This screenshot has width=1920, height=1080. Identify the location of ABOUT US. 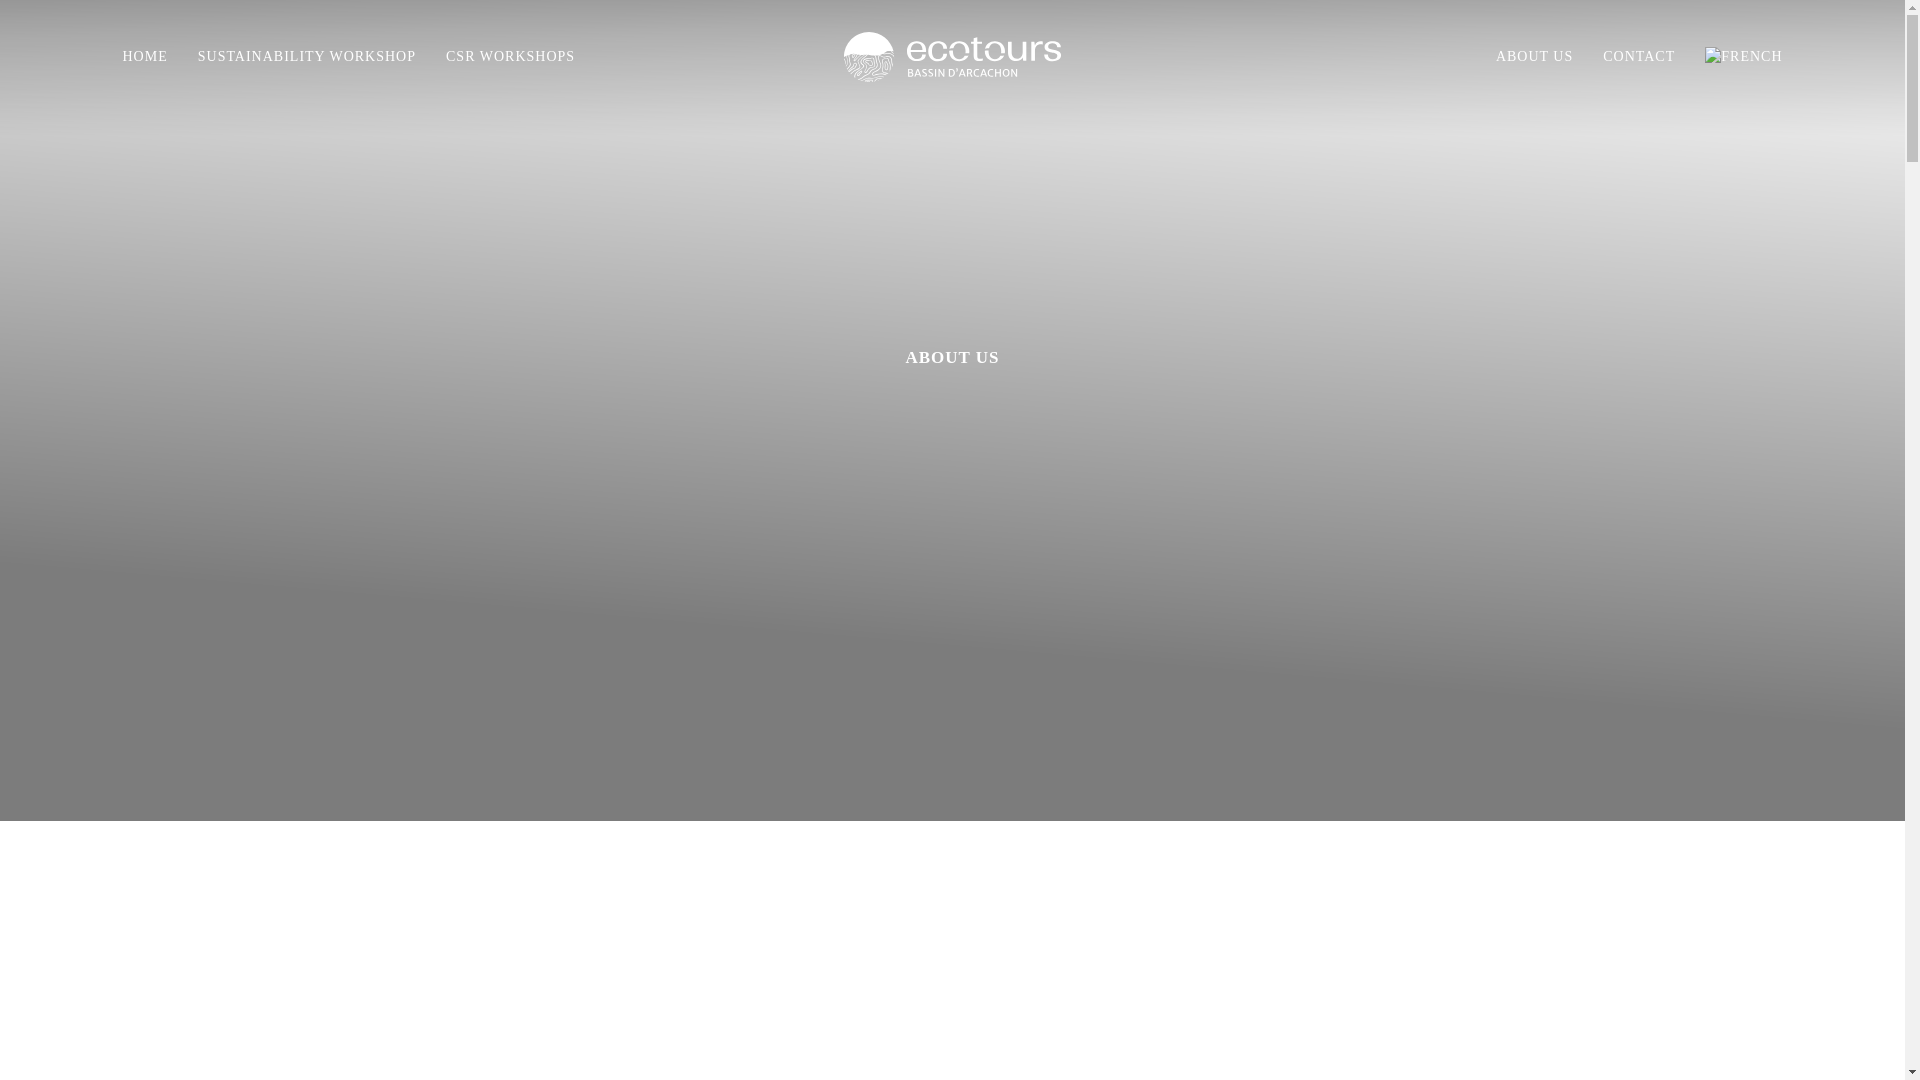
(1534, 56).